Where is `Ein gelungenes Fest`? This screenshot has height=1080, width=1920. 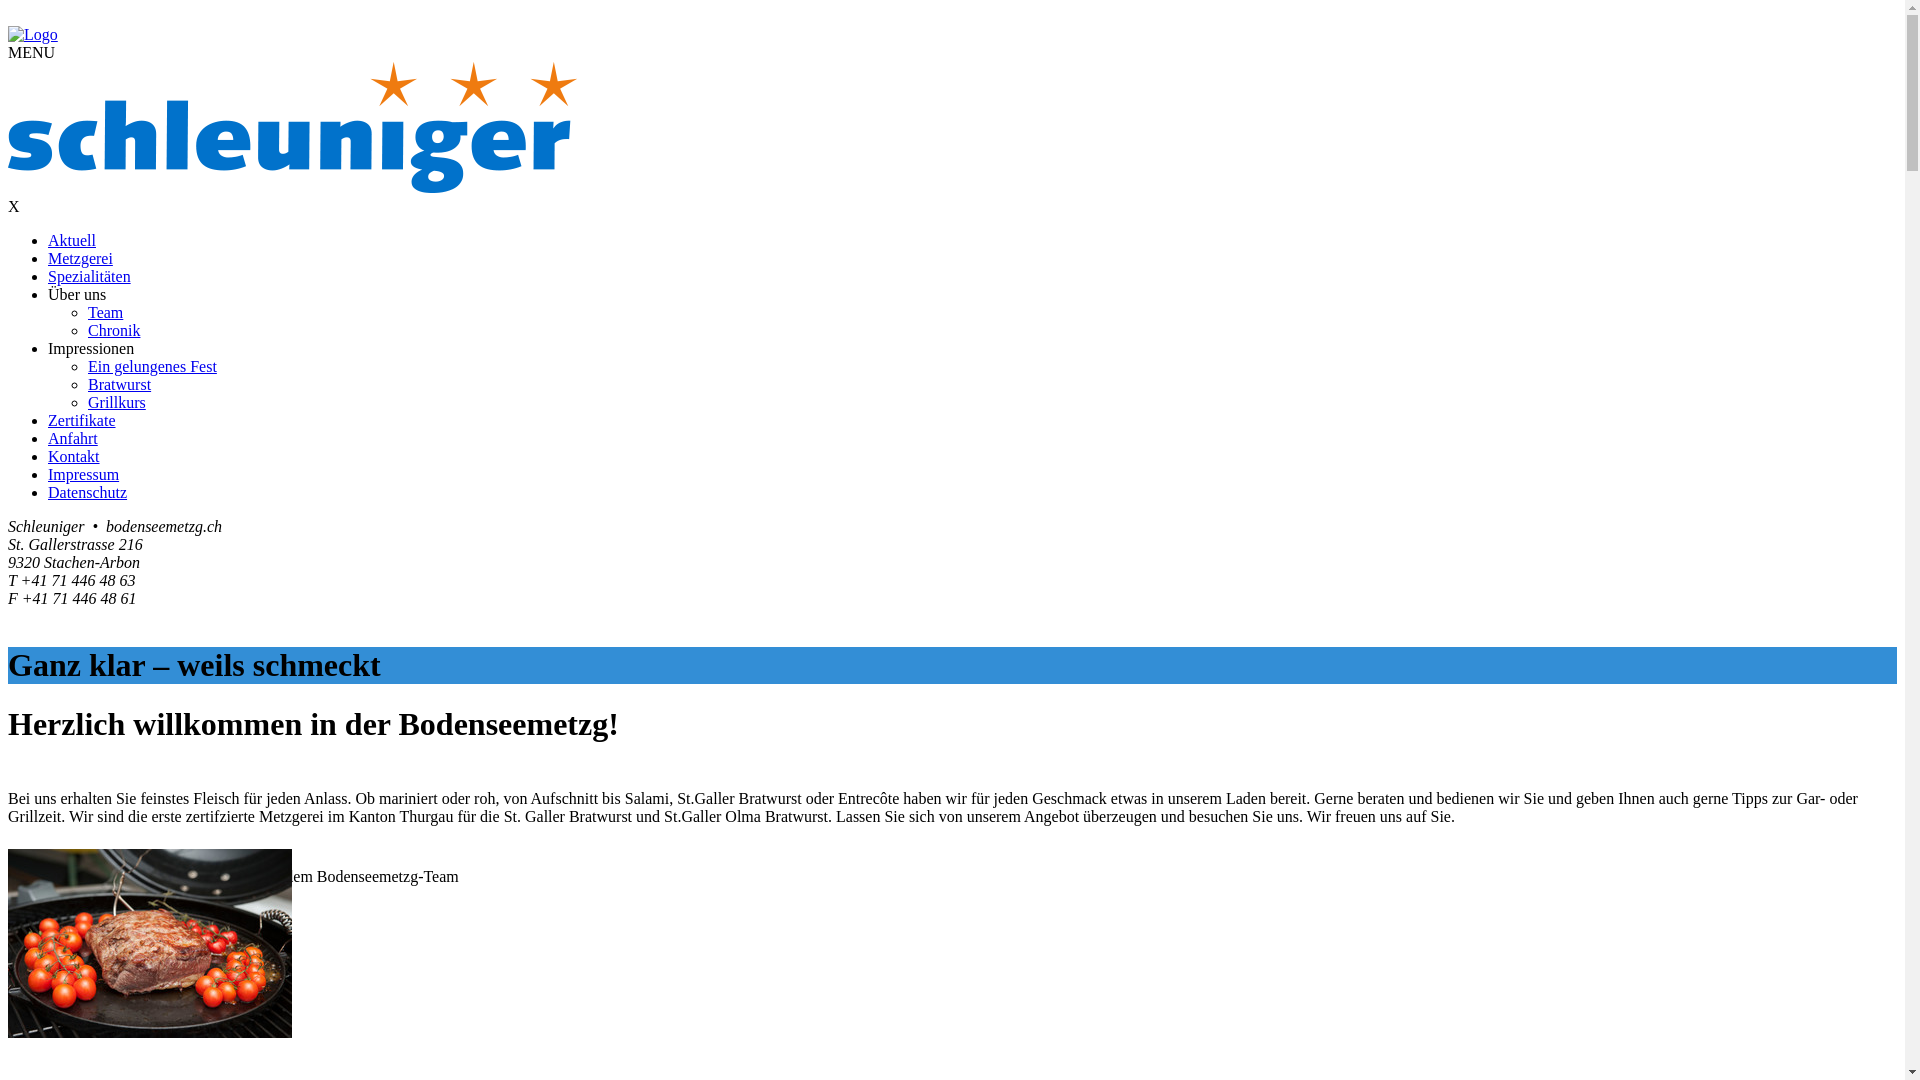 Ein gelungenes Fest is located at coordinates (152, 366).